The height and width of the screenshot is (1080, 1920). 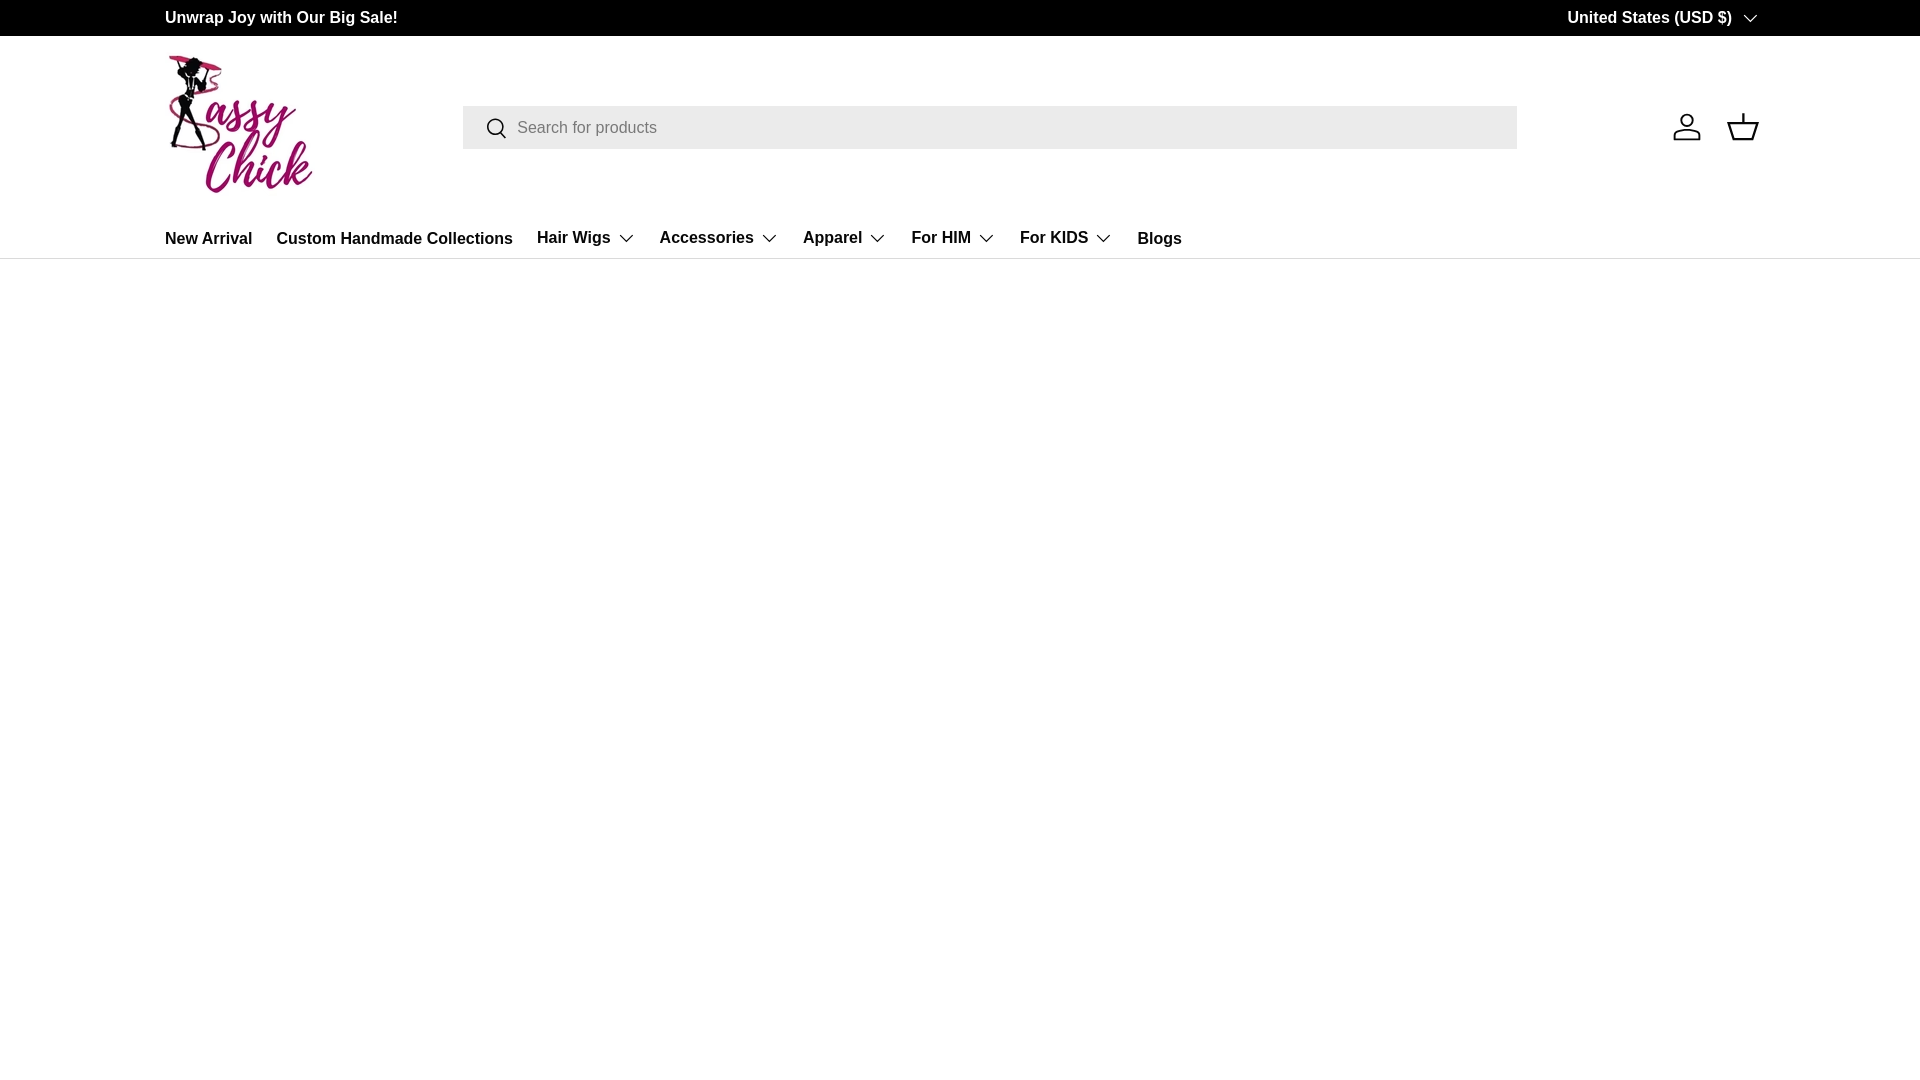 I want to click on Apparel, so click(x=844, y=238).